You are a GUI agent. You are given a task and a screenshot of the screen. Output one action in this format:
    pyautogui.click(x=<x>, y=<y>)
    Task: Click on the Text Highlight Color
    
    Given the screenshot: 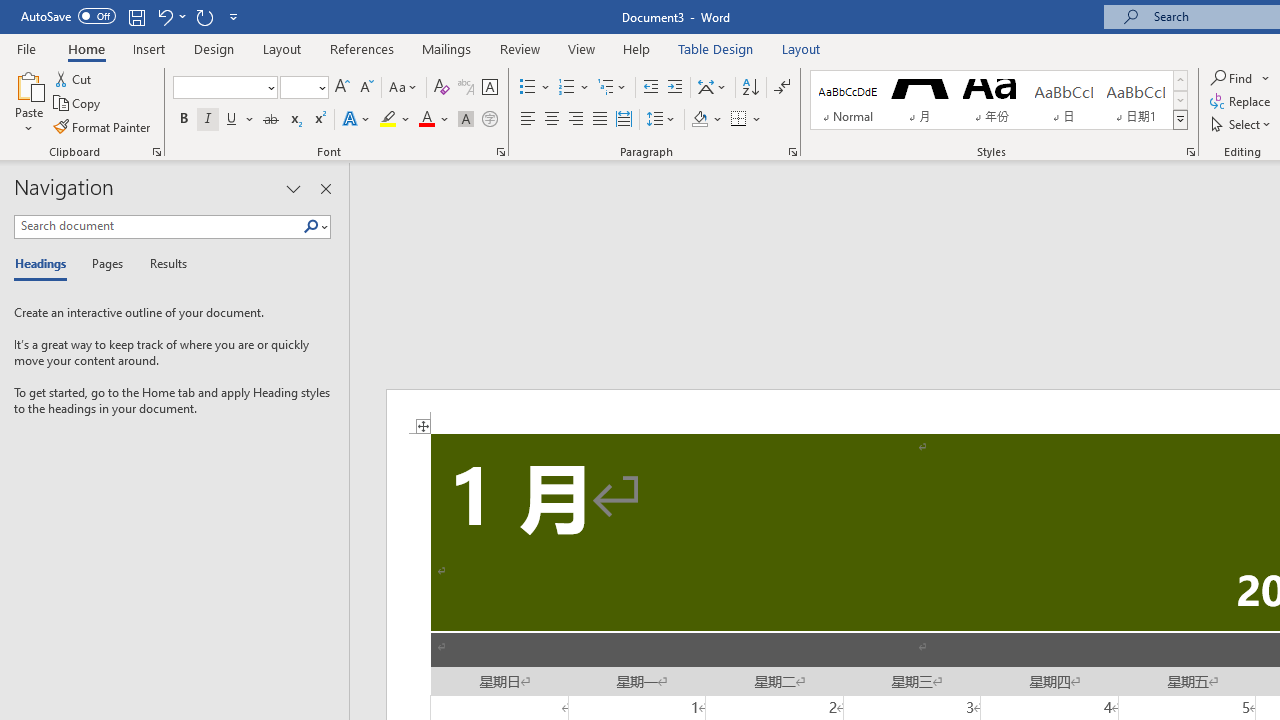 What is the action you would take?
    pyautogui.click(x=395, y=120)
    